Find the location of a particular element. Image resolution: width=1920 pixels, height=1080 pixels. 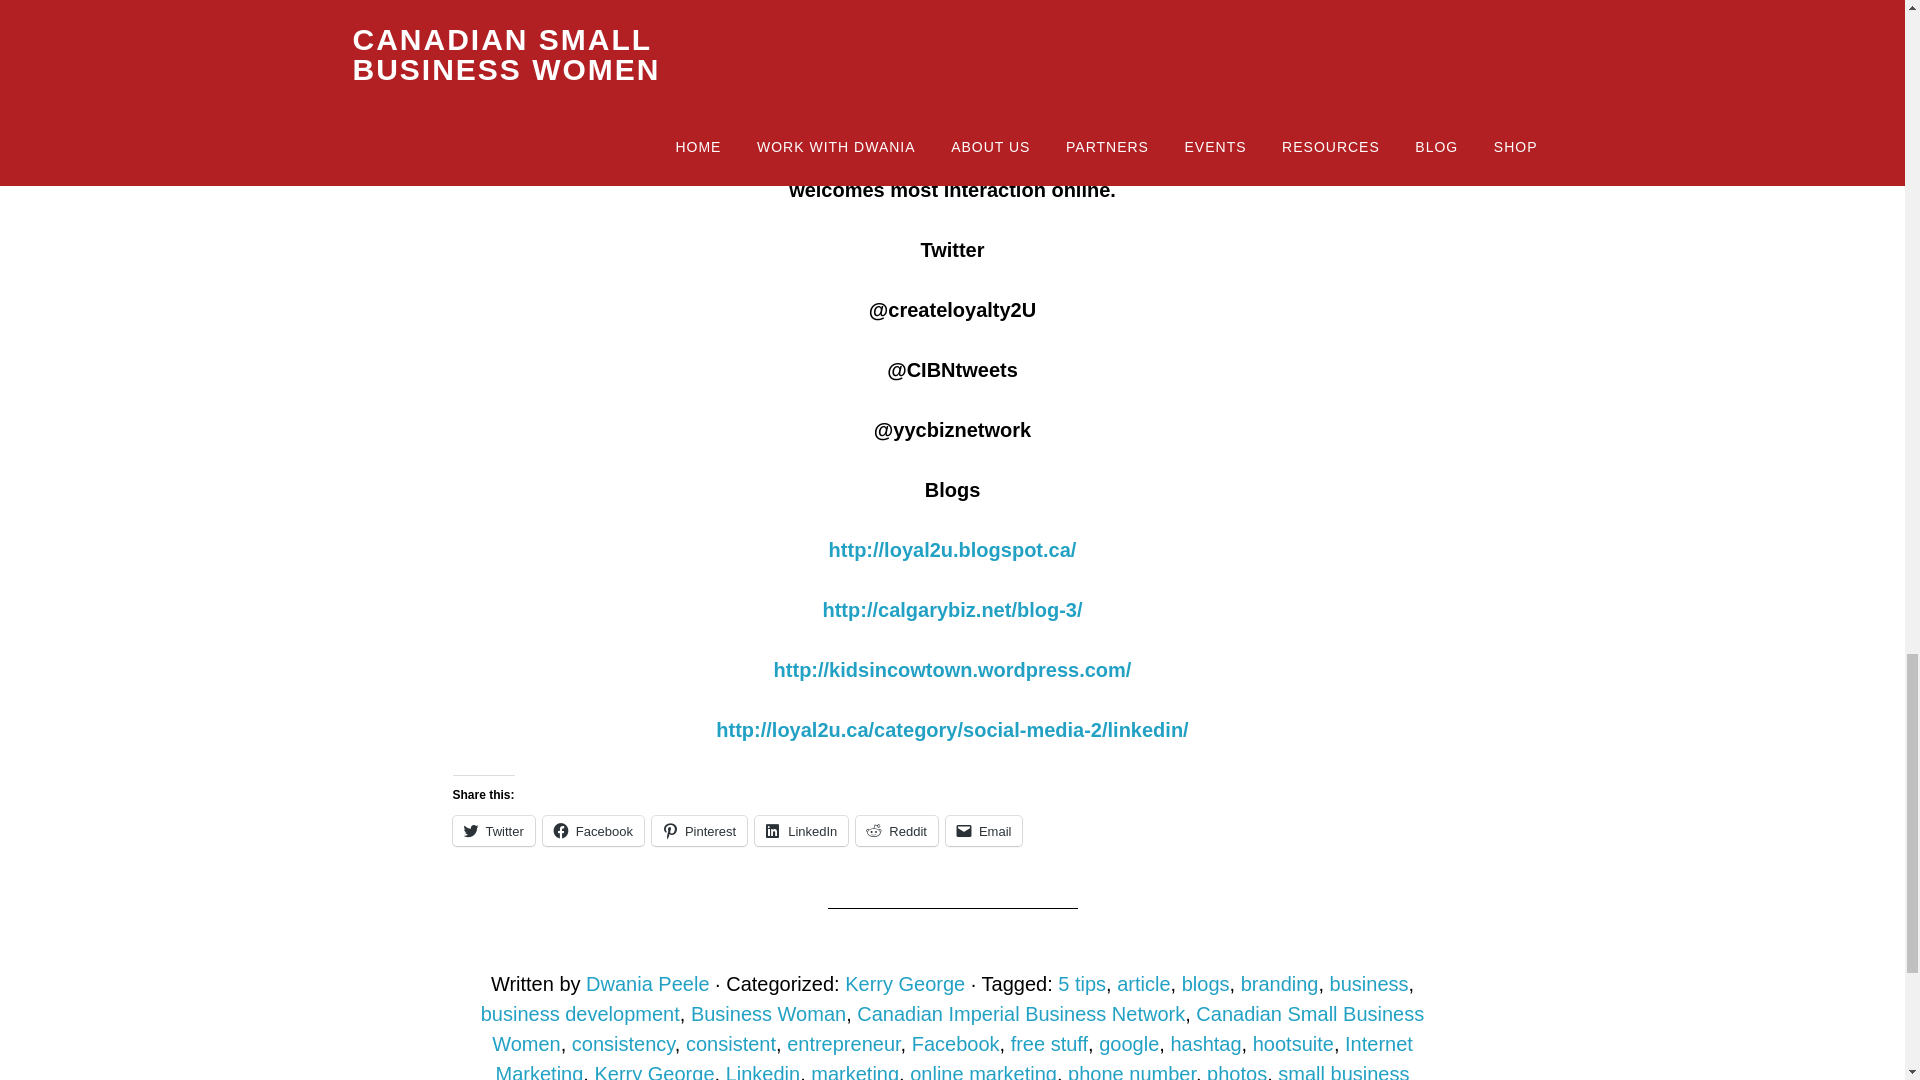

Kerry George is located at coordinates (904, 984).